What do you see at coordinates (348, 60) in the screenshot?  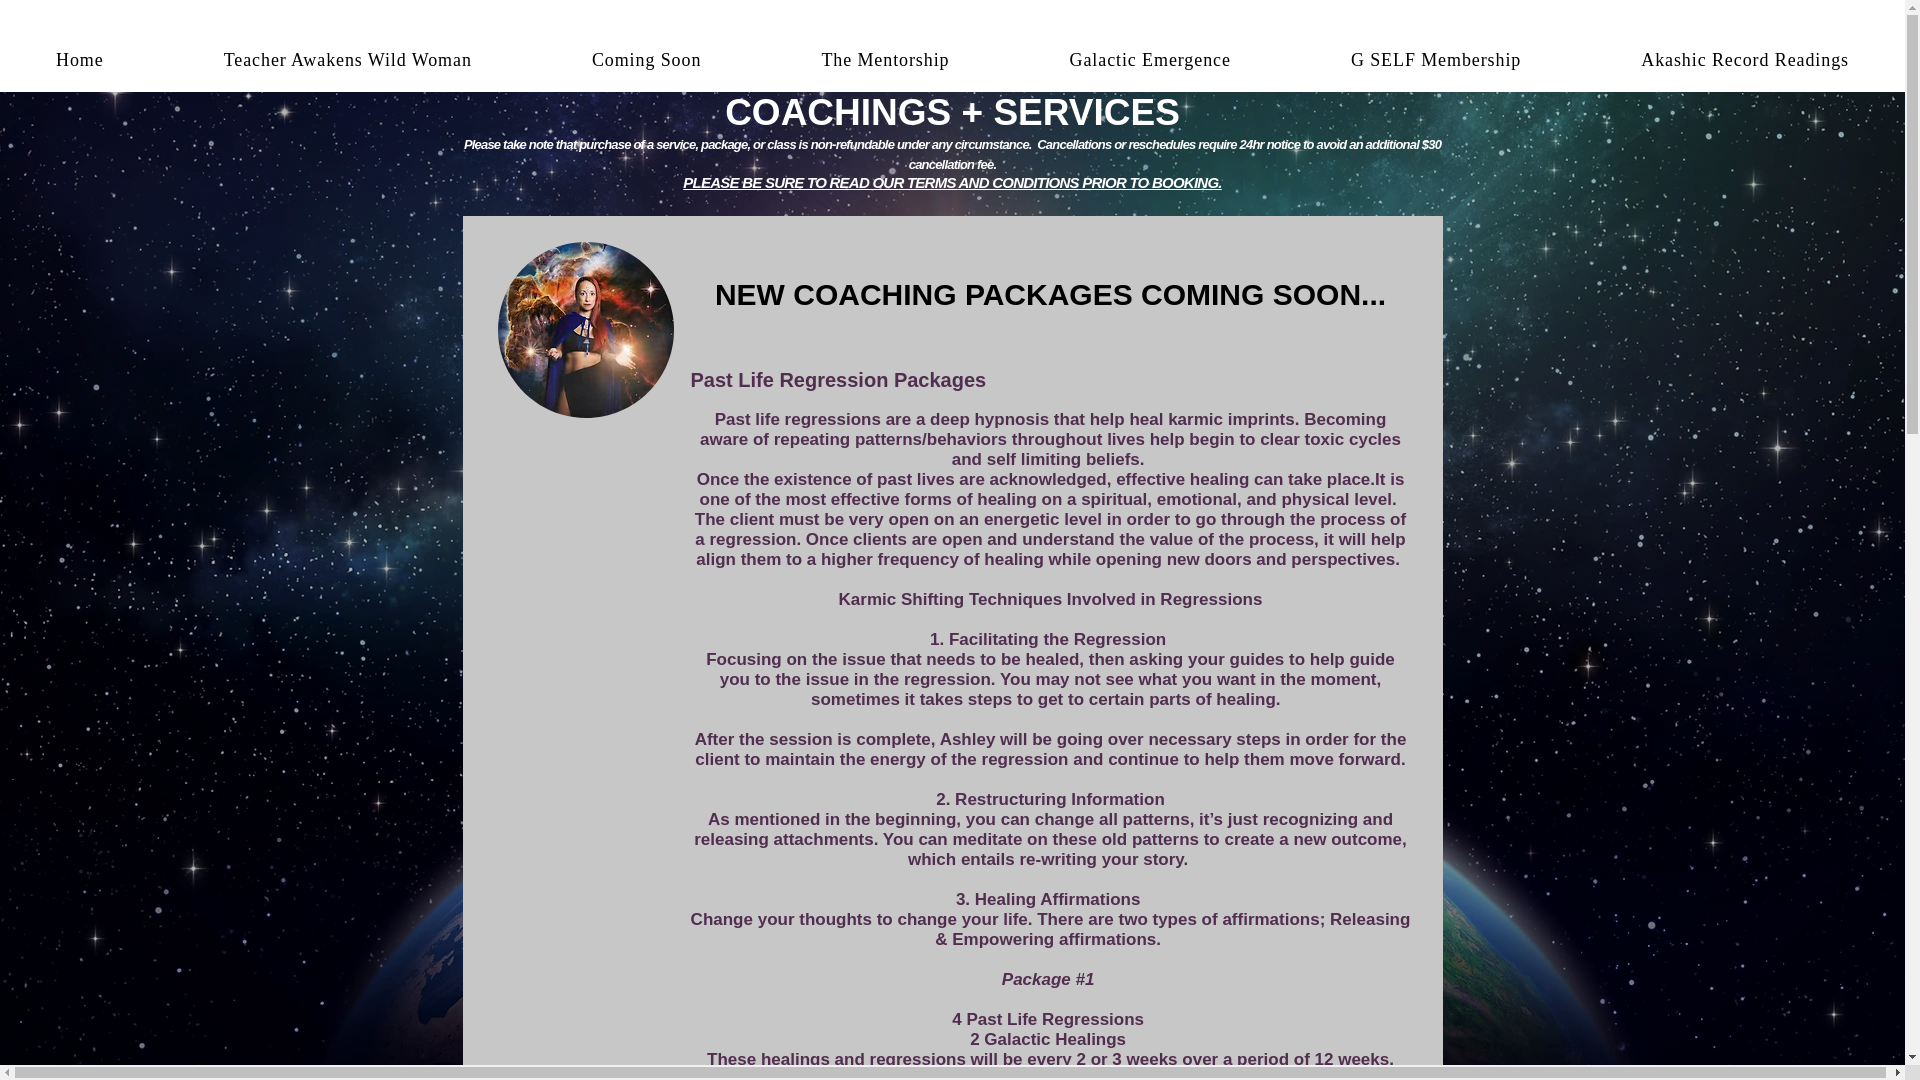 I see `Teacher Awakens Wild Woman` at bounding box center [348, 60].